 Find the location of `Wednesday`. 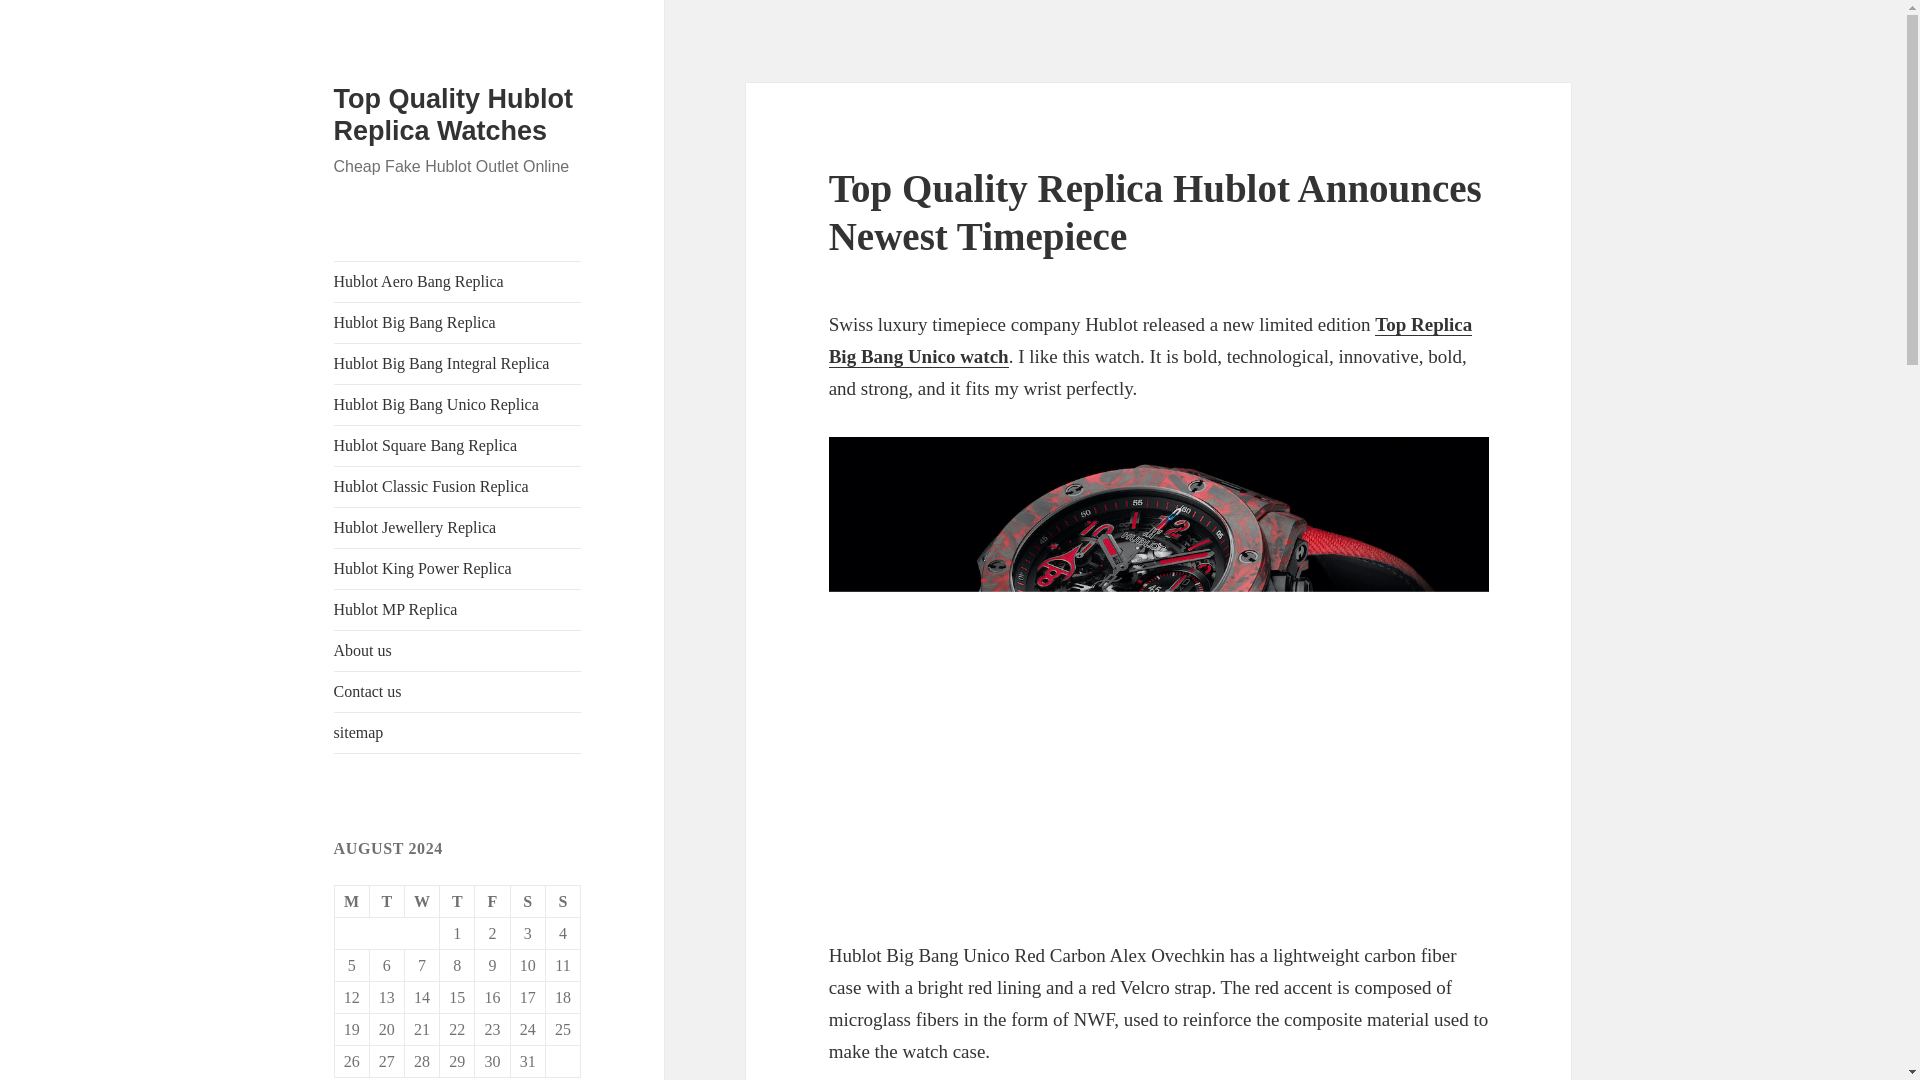

Wednesday is located at coordinates (422, 902).